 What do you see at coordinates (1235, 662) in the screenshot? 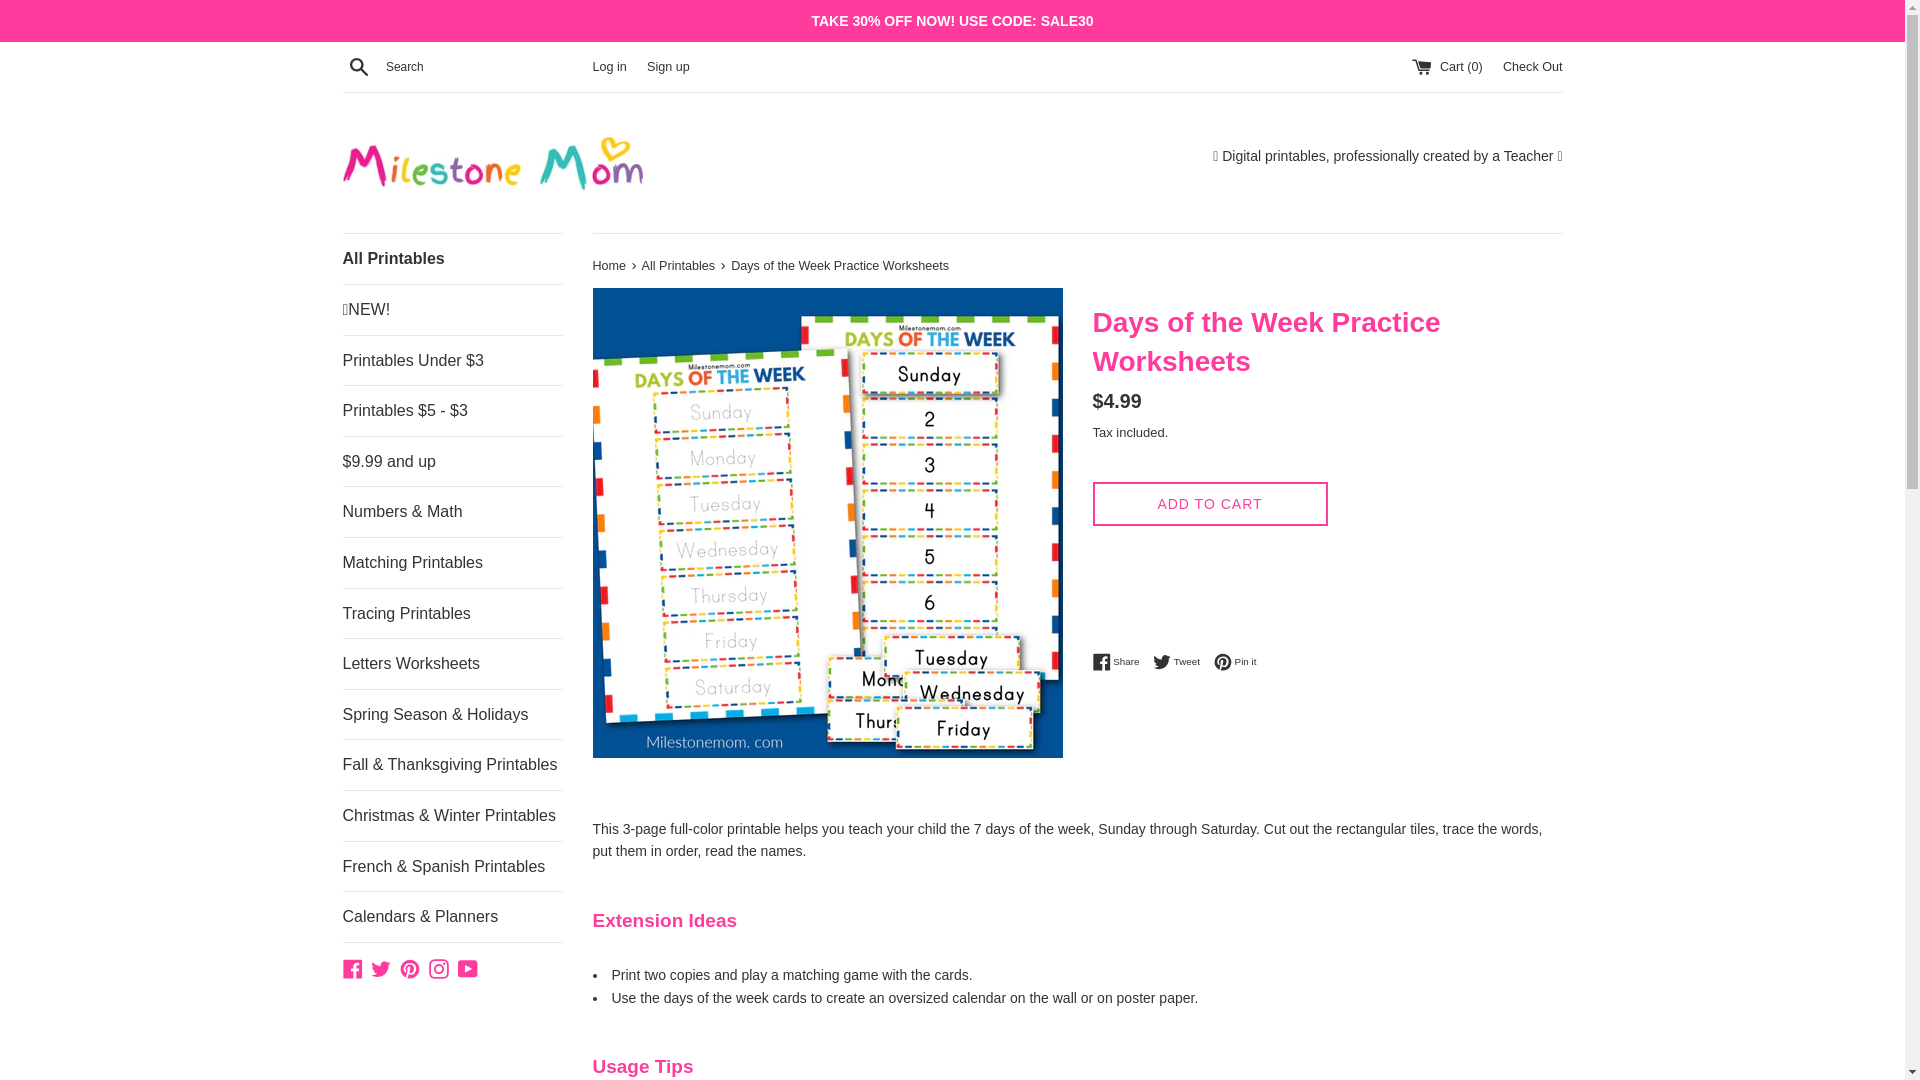
I see `Check Out` at bounding box center [1235, 662].